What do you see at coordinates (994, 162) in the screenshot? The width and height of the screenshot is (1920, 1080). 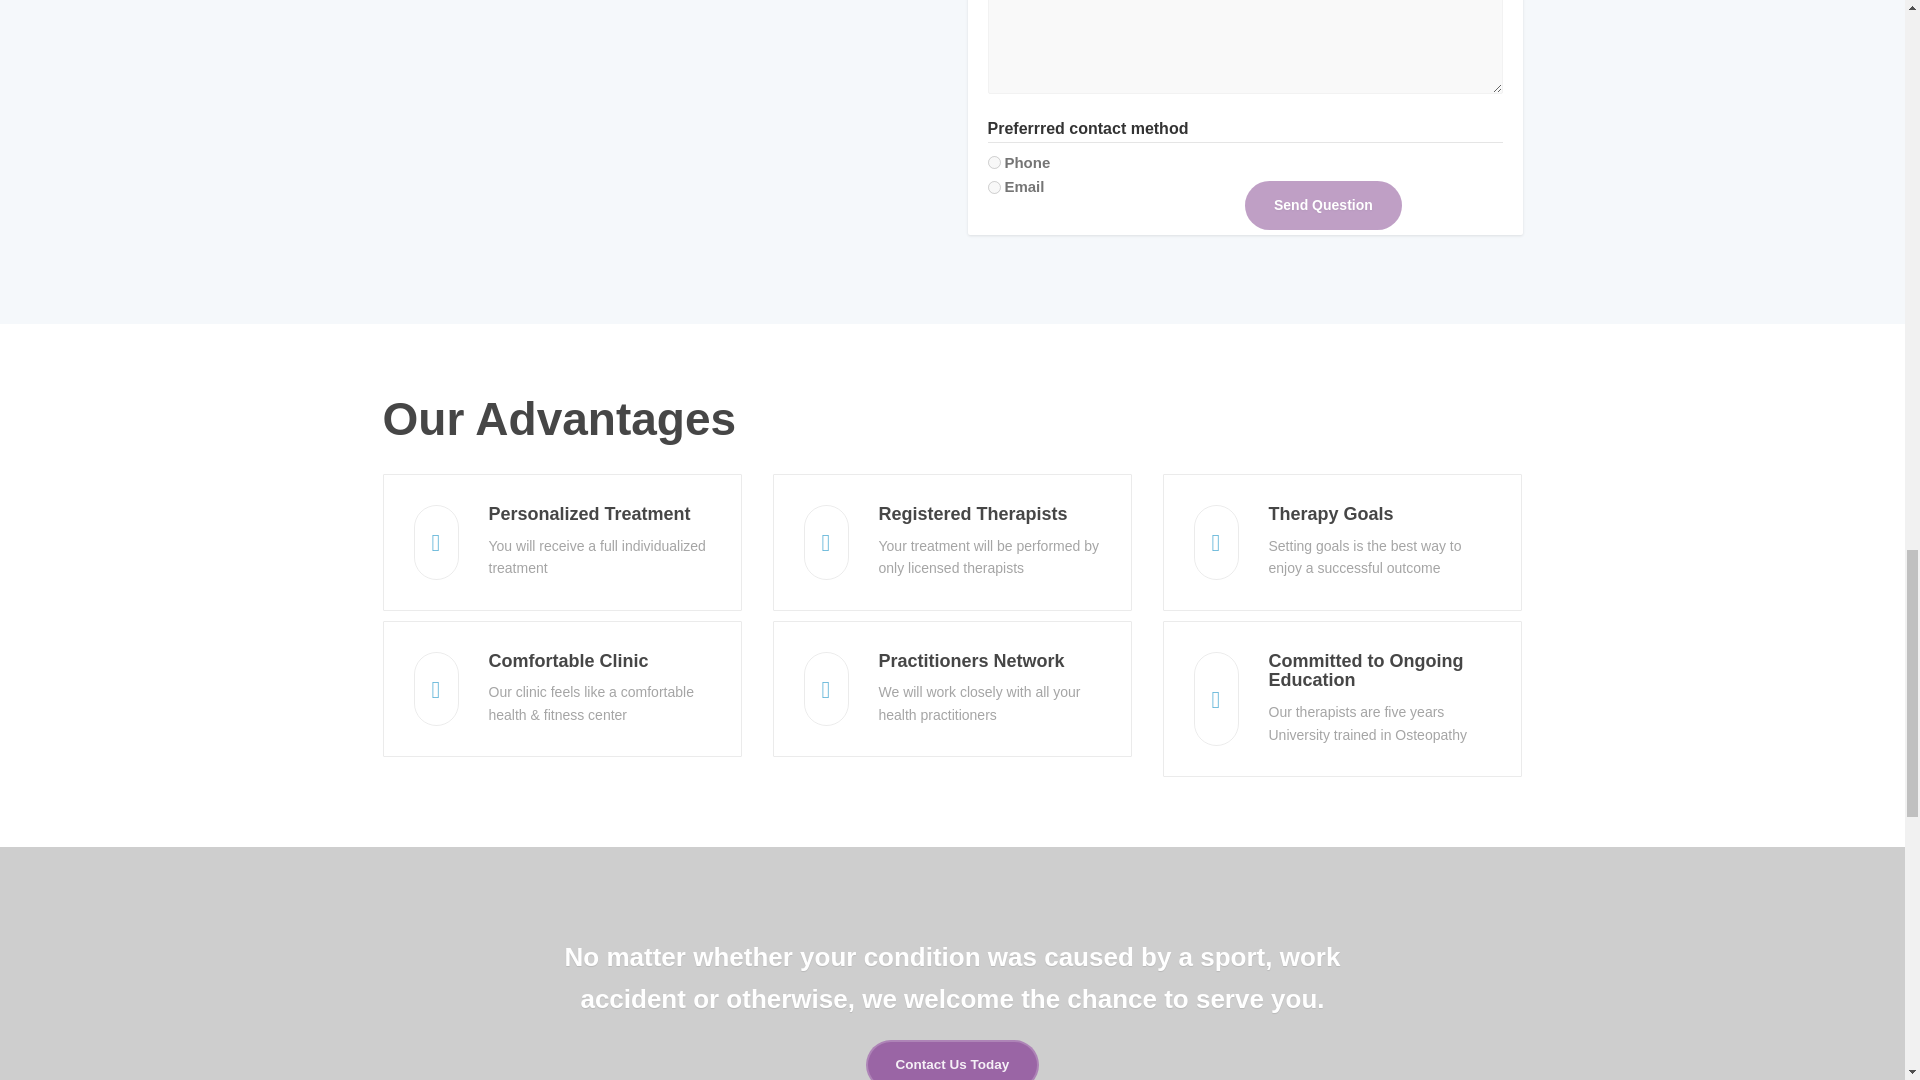 I see `Phone` at bounding box center [994, 162].